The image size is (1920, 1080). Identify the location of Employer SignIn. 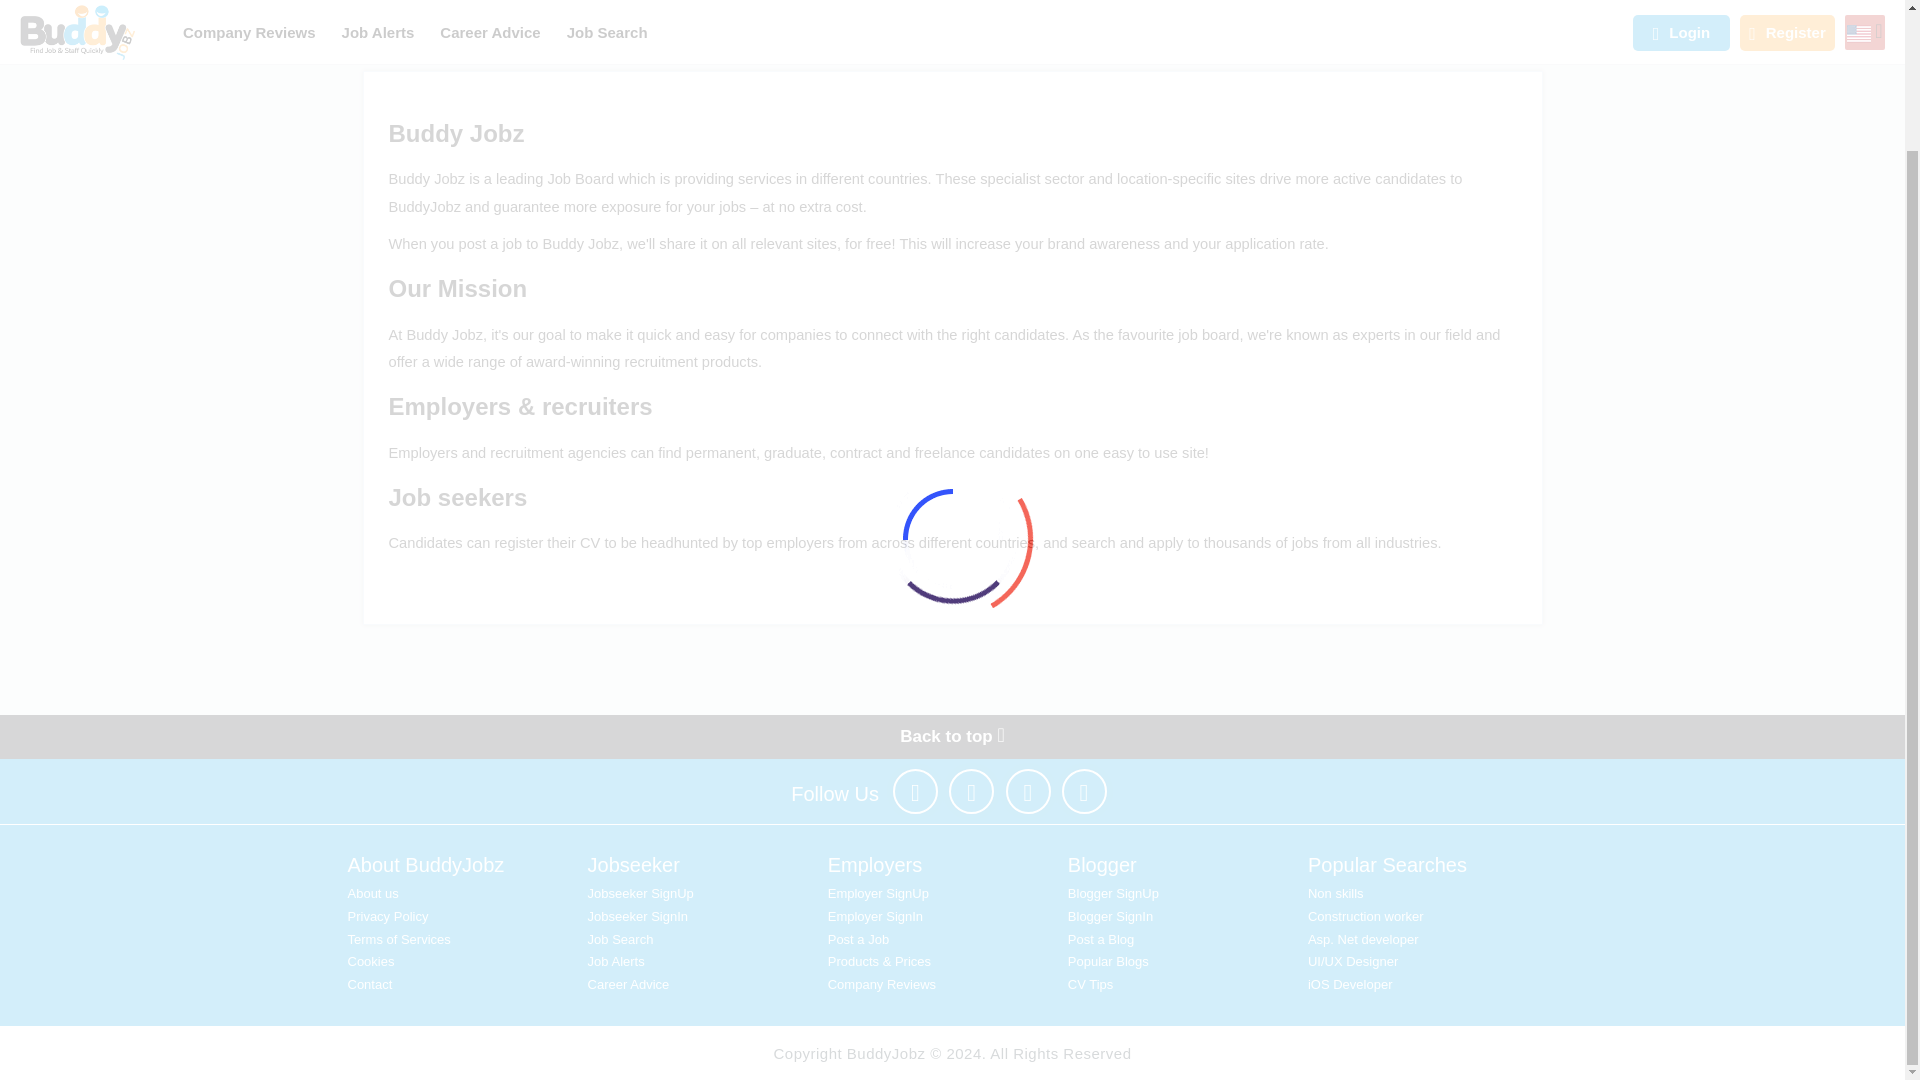
(875, 916).